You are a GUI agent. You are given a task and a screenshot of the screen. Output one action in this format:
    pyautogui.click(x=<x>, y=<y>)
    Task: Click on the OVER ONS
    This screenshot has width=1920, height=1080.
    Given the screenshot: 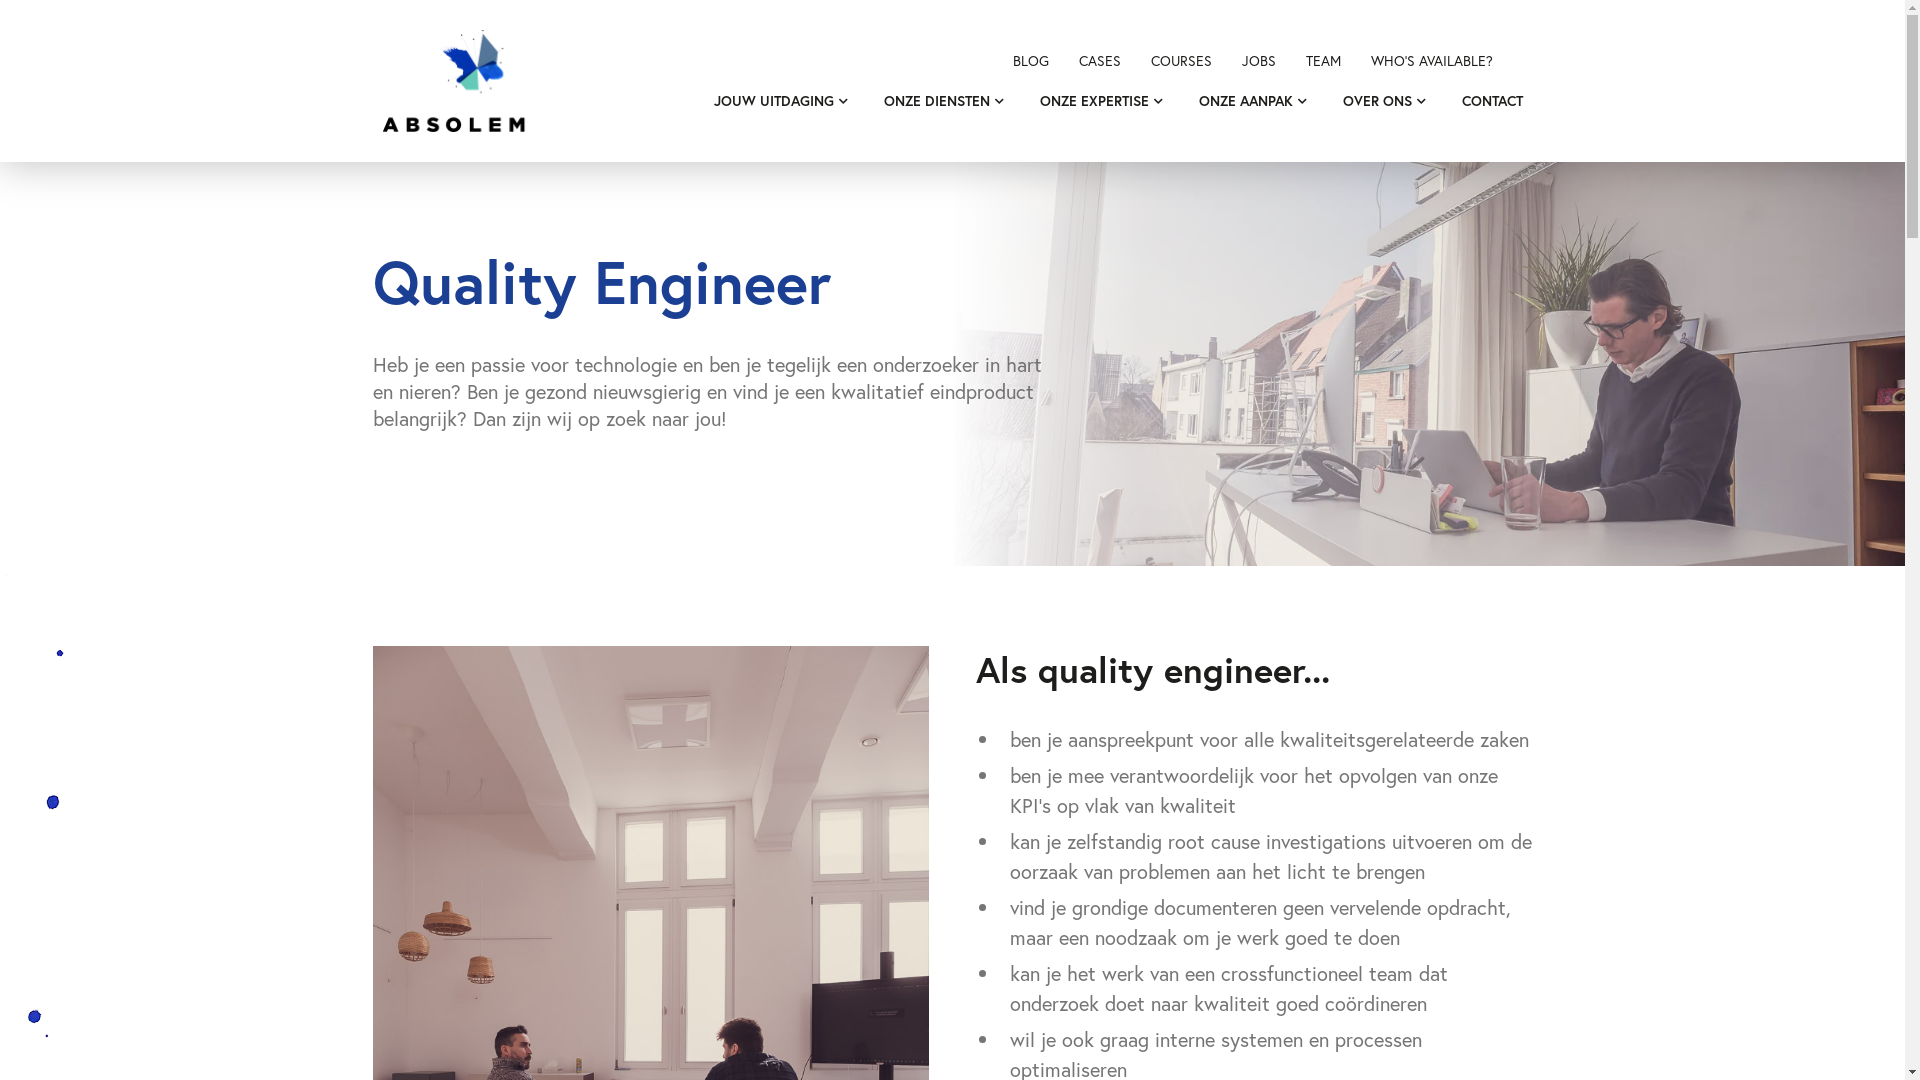 What is the action you would take?
    pyautogui.click(x=1376, y=101)
    